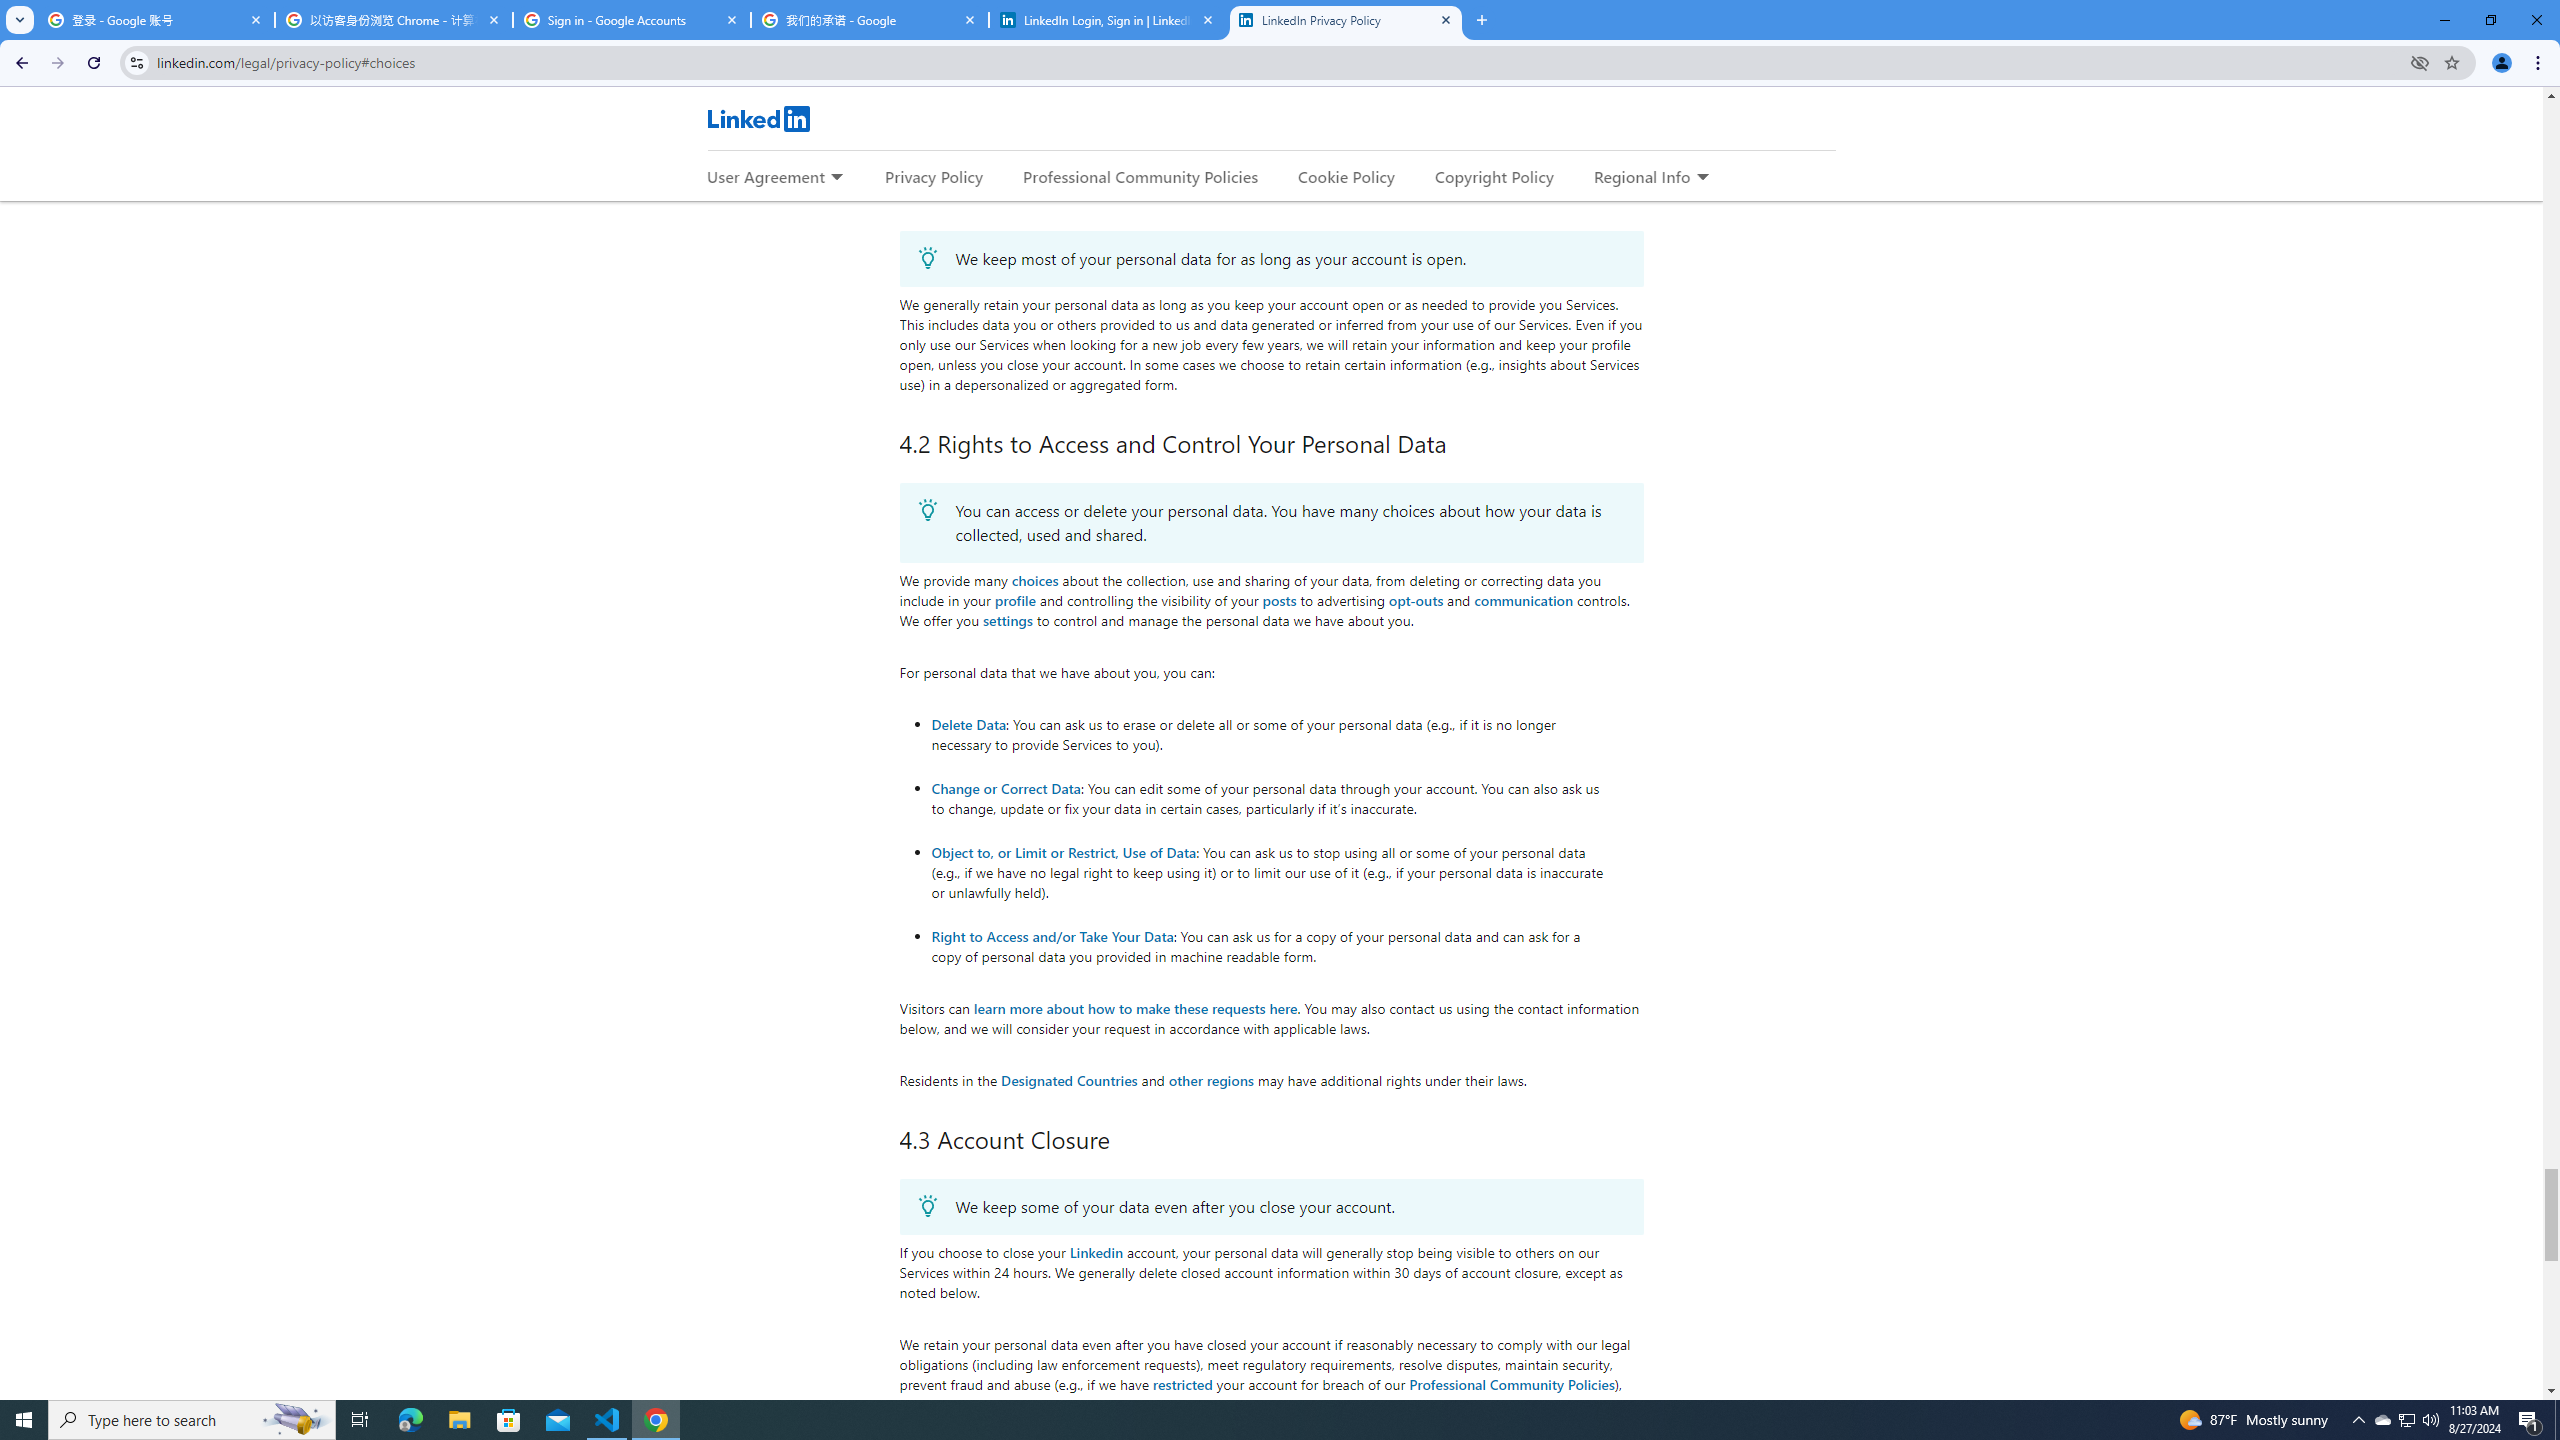 The image size is (2560, 1440). Describe the element at coordinates (1346, 20) in the screenshot. I see `LinkedIn Privacy Policy` at that location.